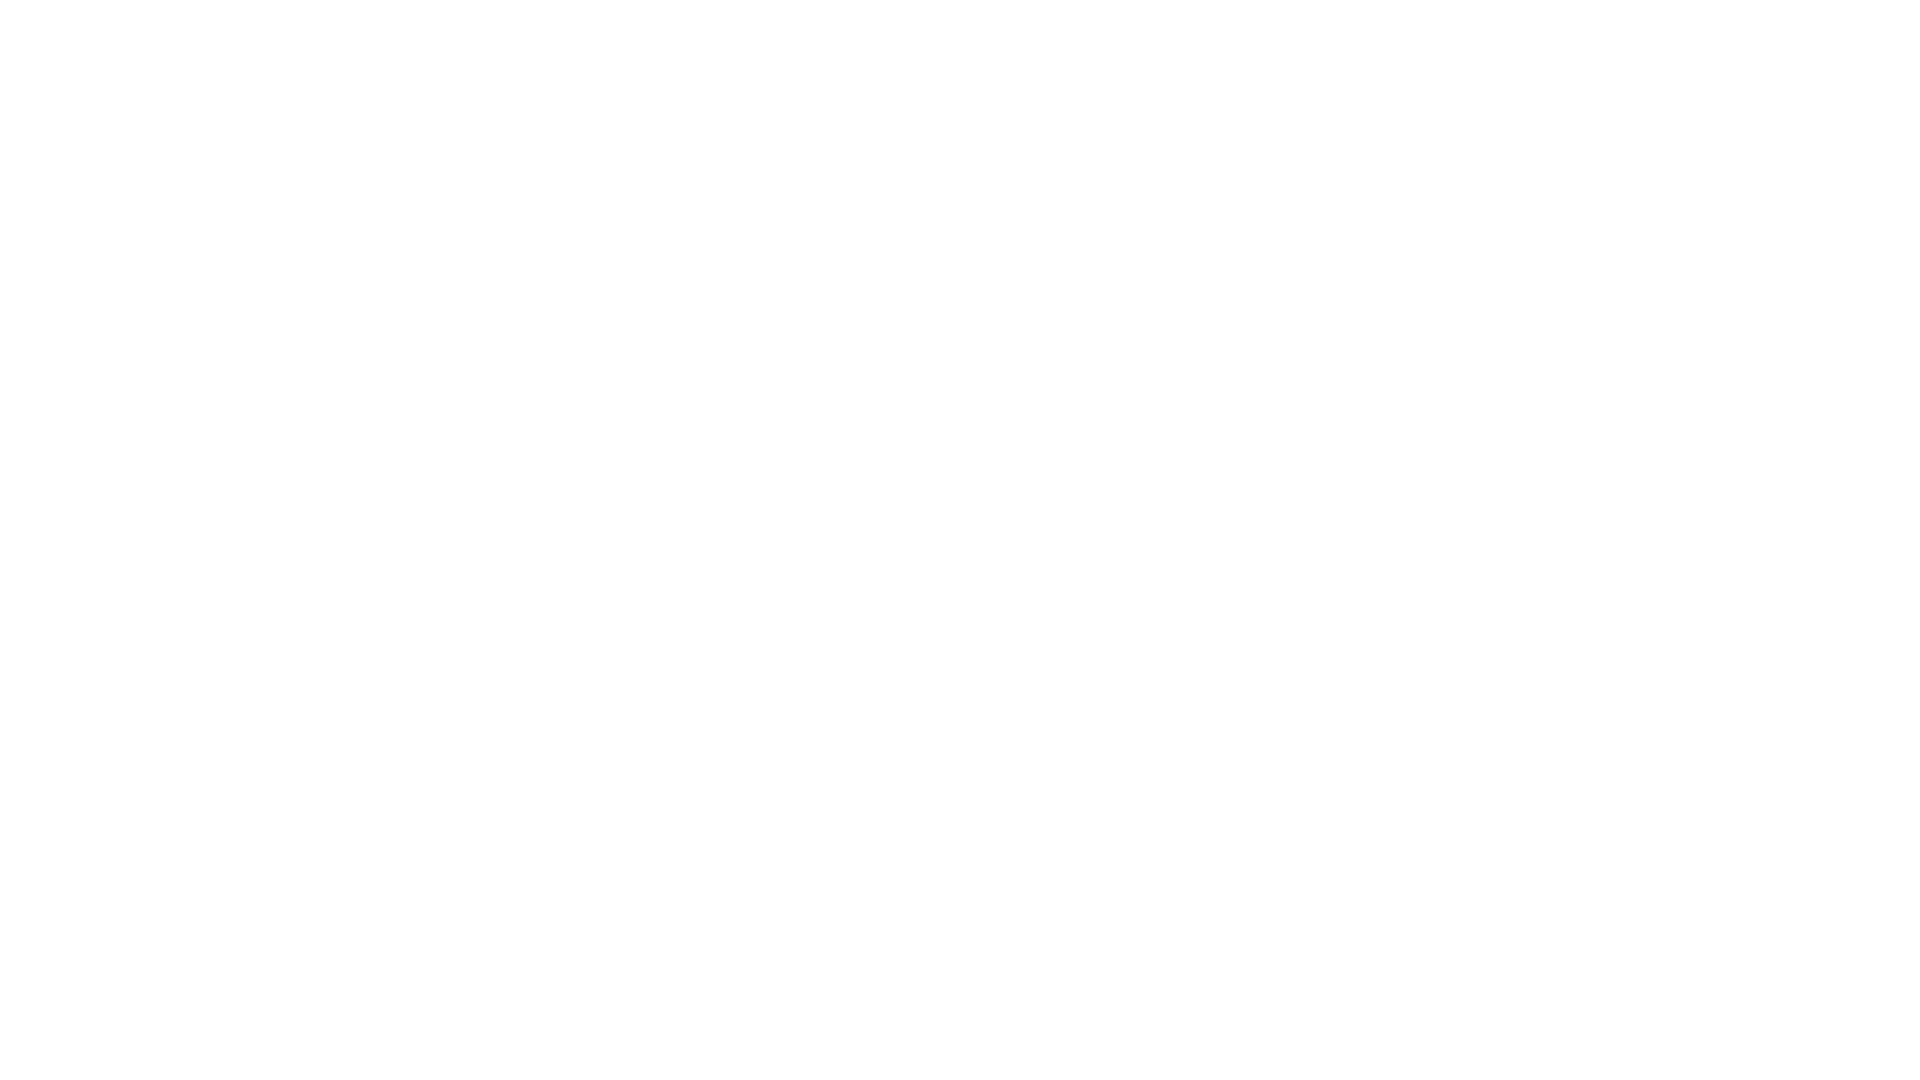 This screenshot has height=1080, width=1920. What do you see at coordinates (144, 624) in the screenshot?
I see `BROWSE` at bounding box center [144, 624].